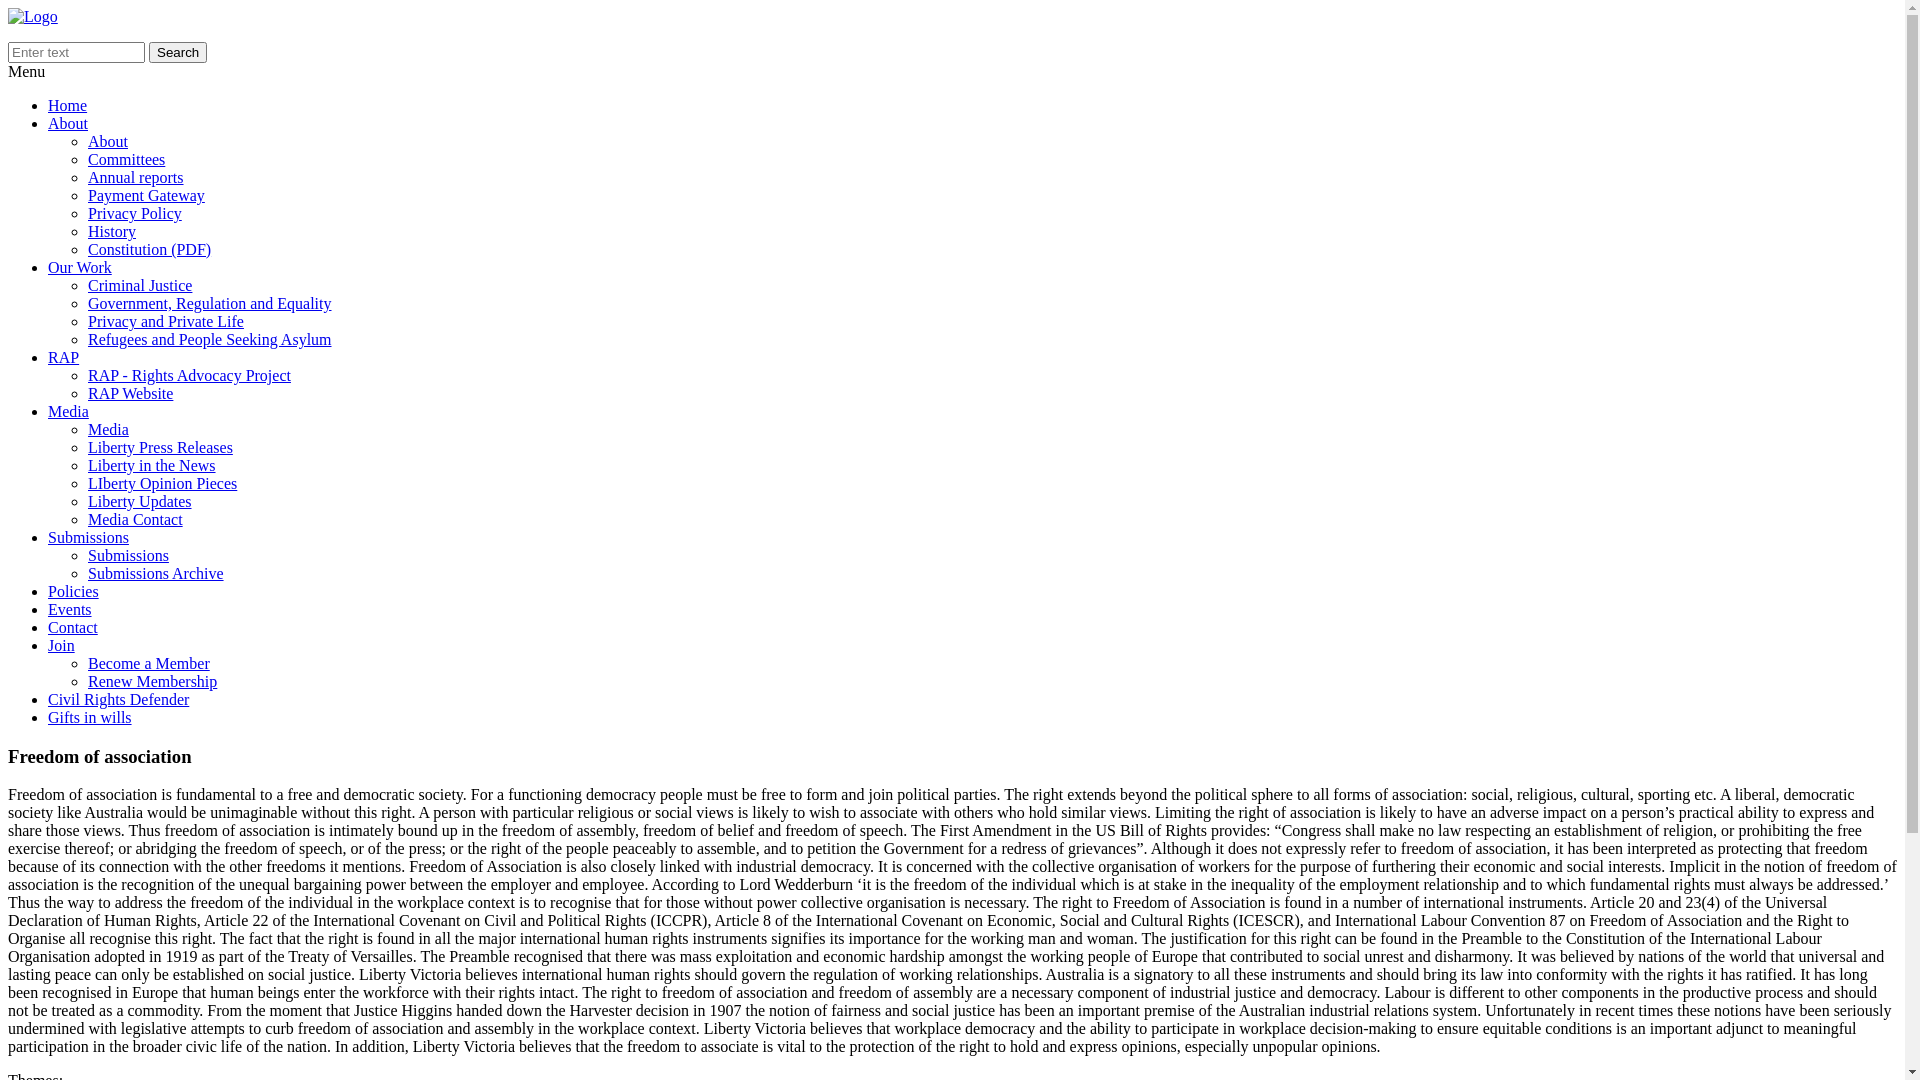  Describe the element at coordinates (160, 448) in the screenshot. I see `Liberty Press Releases` at that location.